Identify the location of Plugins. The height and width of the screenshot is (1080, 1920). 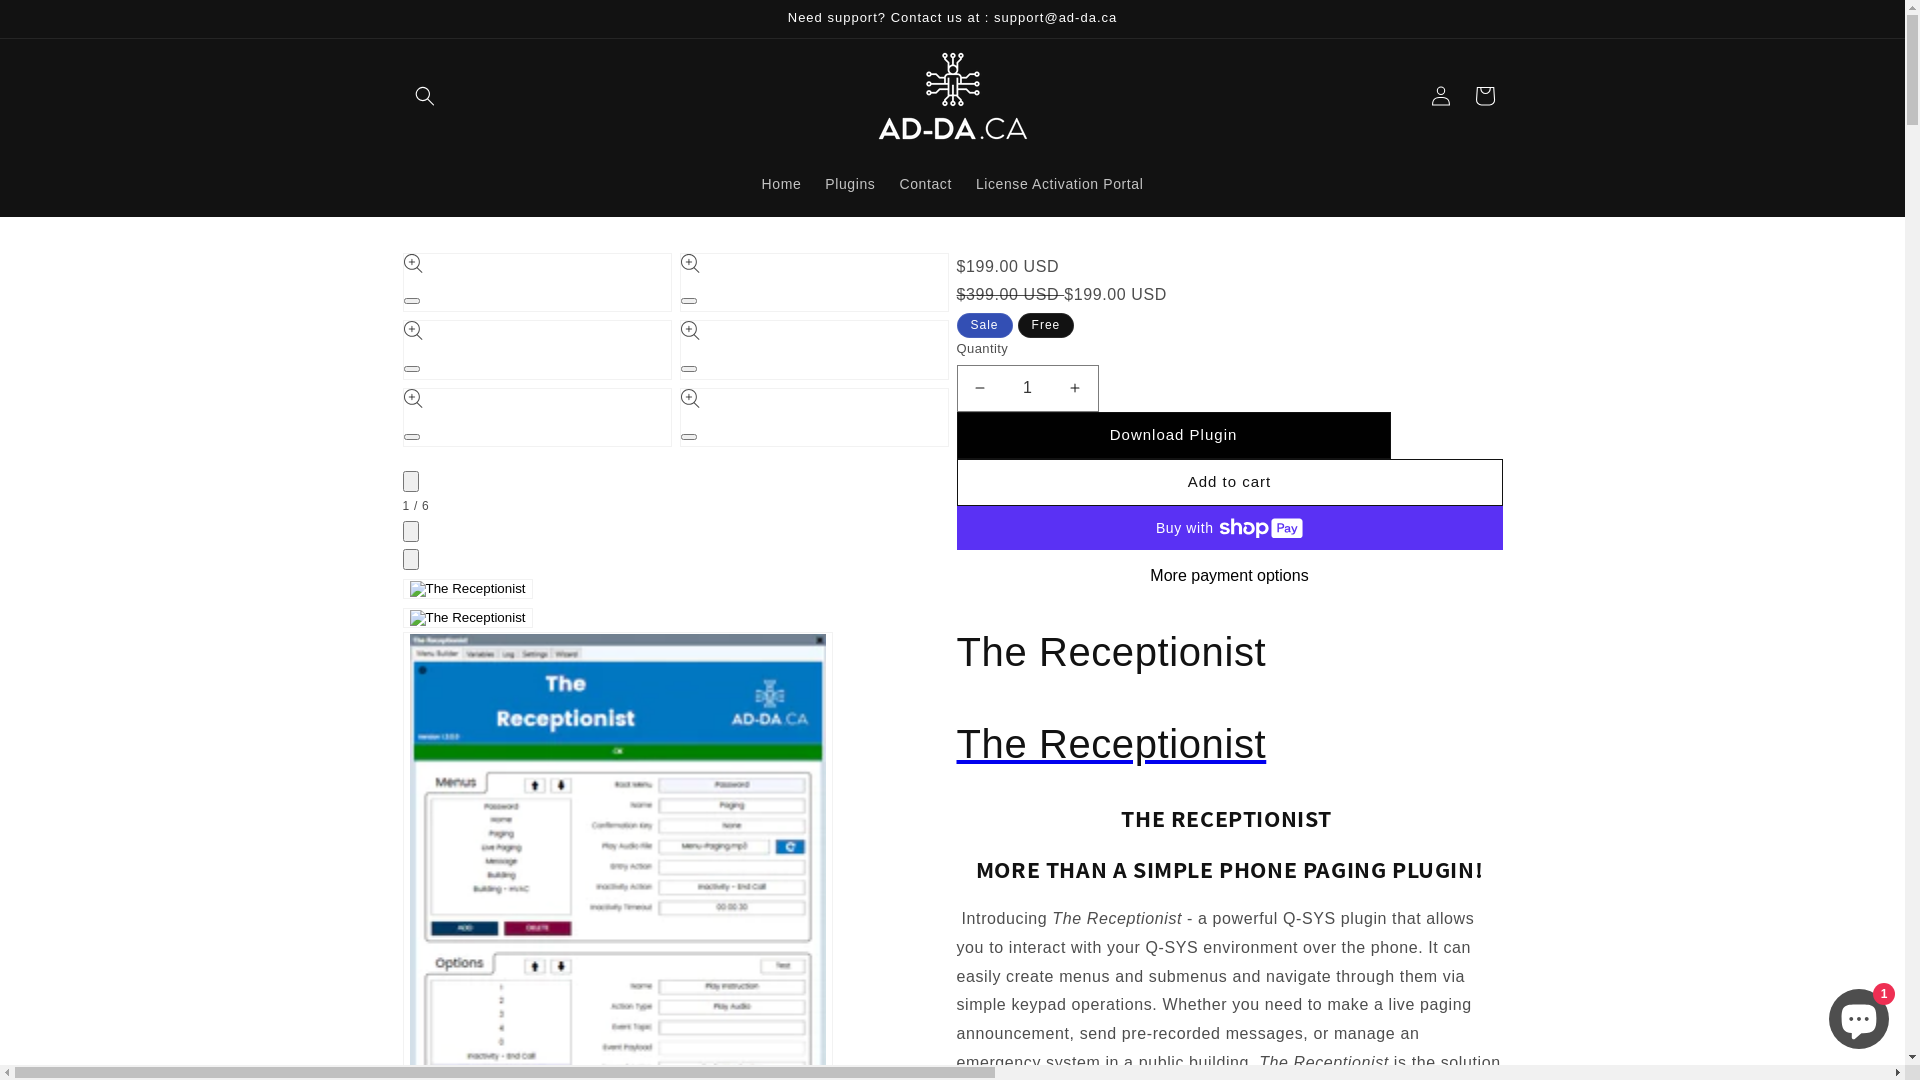
(850, 183).